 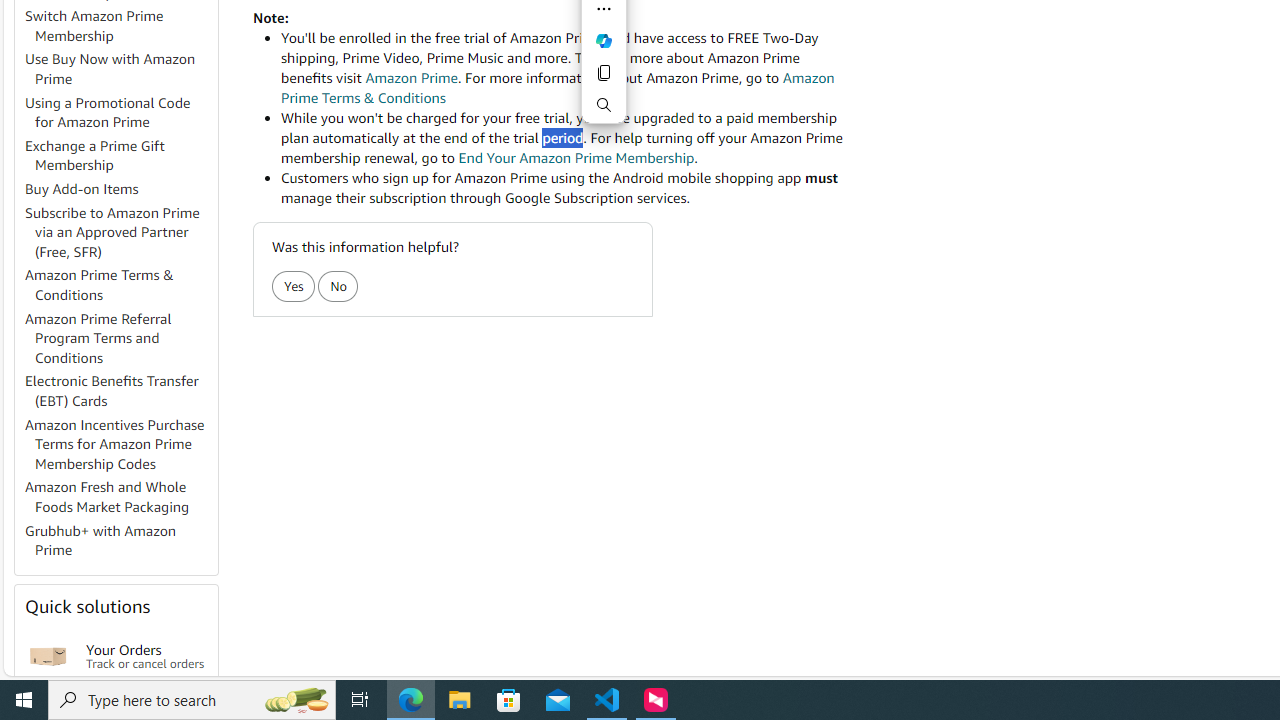 What do you see at coordinates (576, 158) in the screenshot?
I see `End Your Amazon Prime Membership` at bounding box center [576, 158].